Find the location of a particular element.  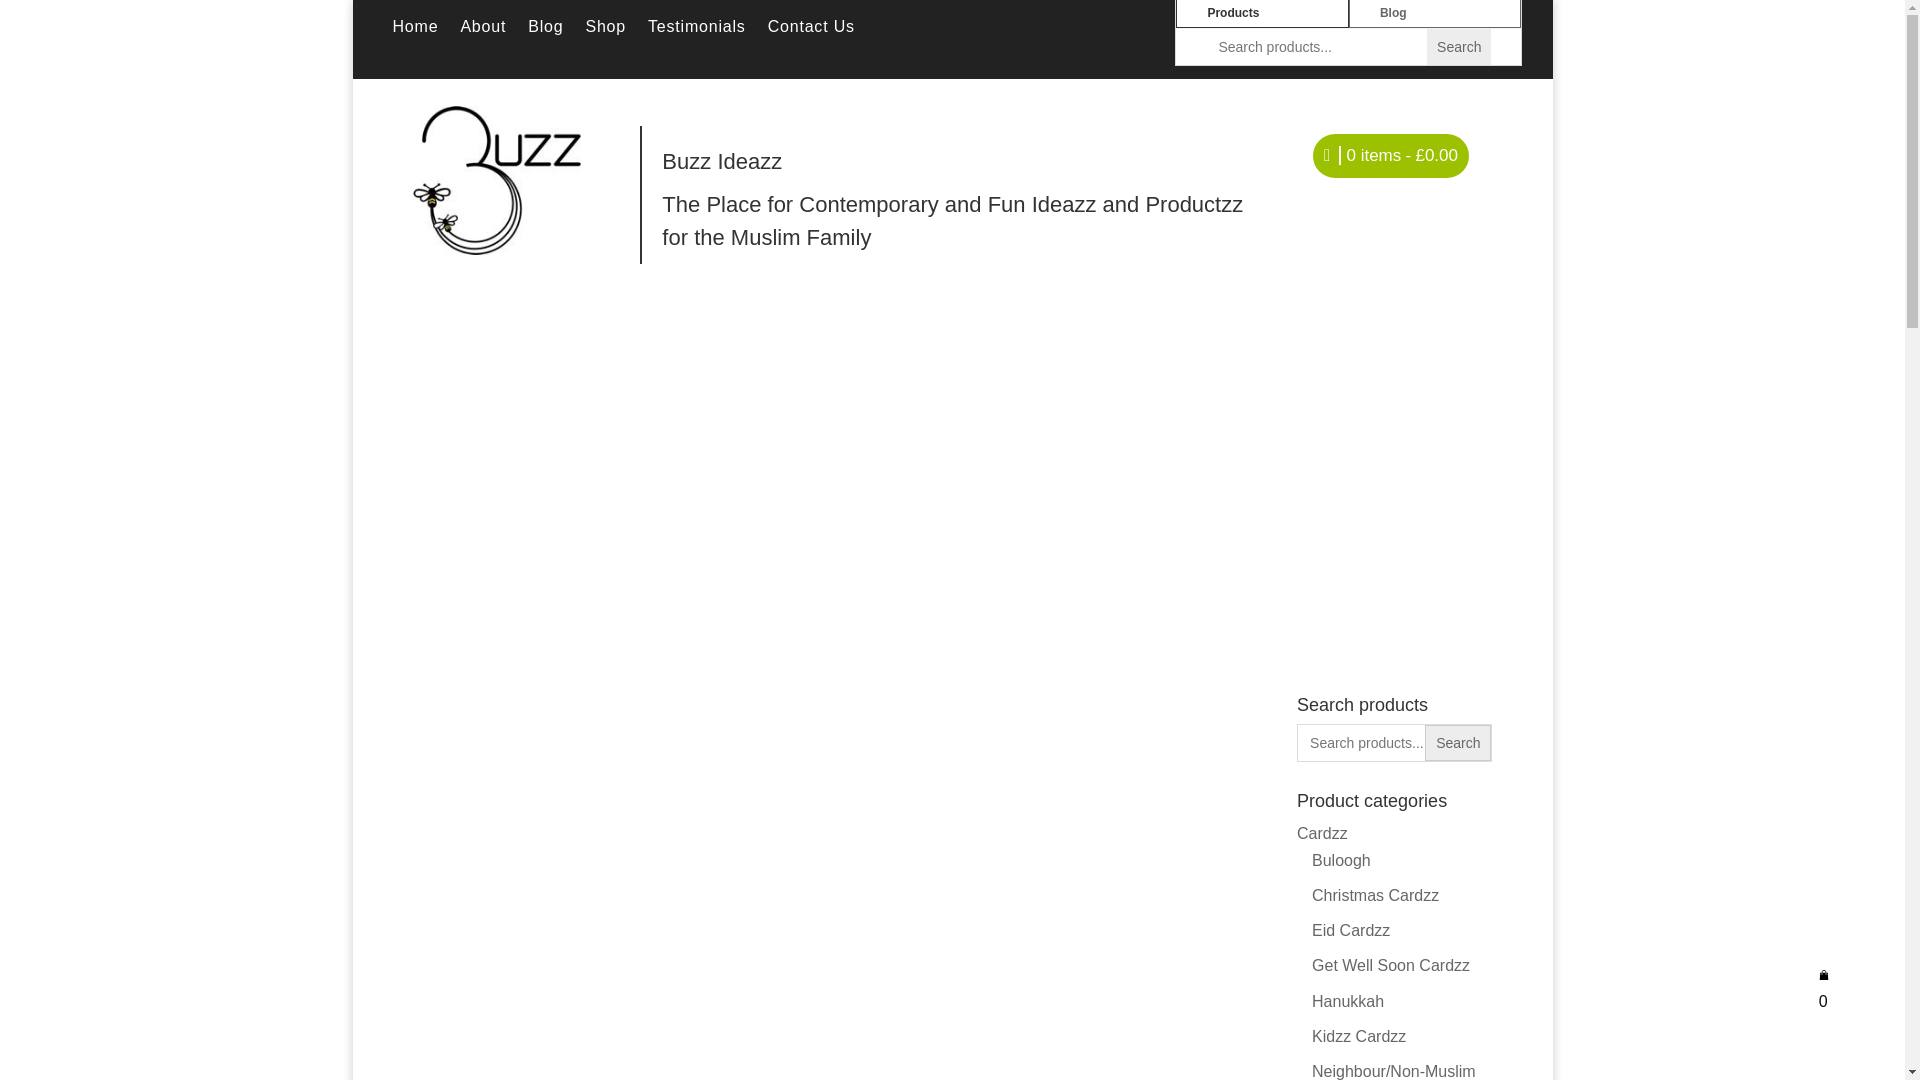

Kidzz Cardzz is located at coordinates (1358, 1036).